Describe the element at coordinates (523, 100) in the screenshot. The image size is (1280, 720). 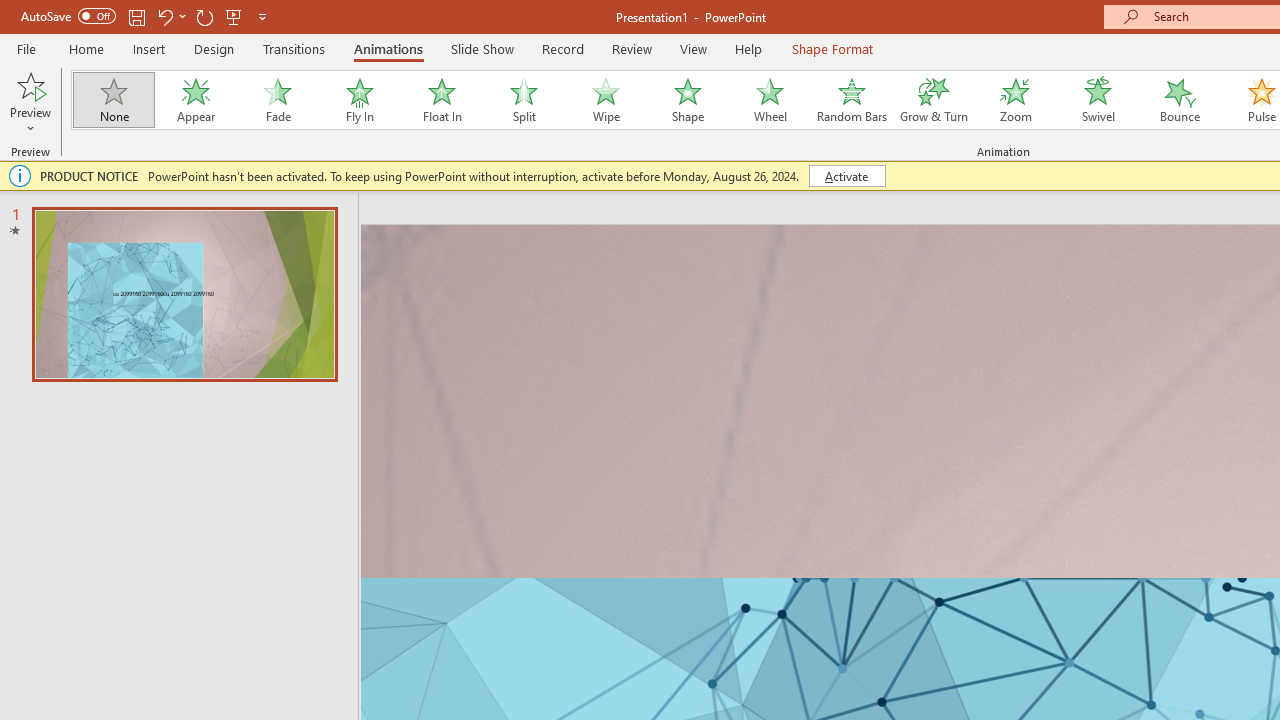
I see `Split` at that location.